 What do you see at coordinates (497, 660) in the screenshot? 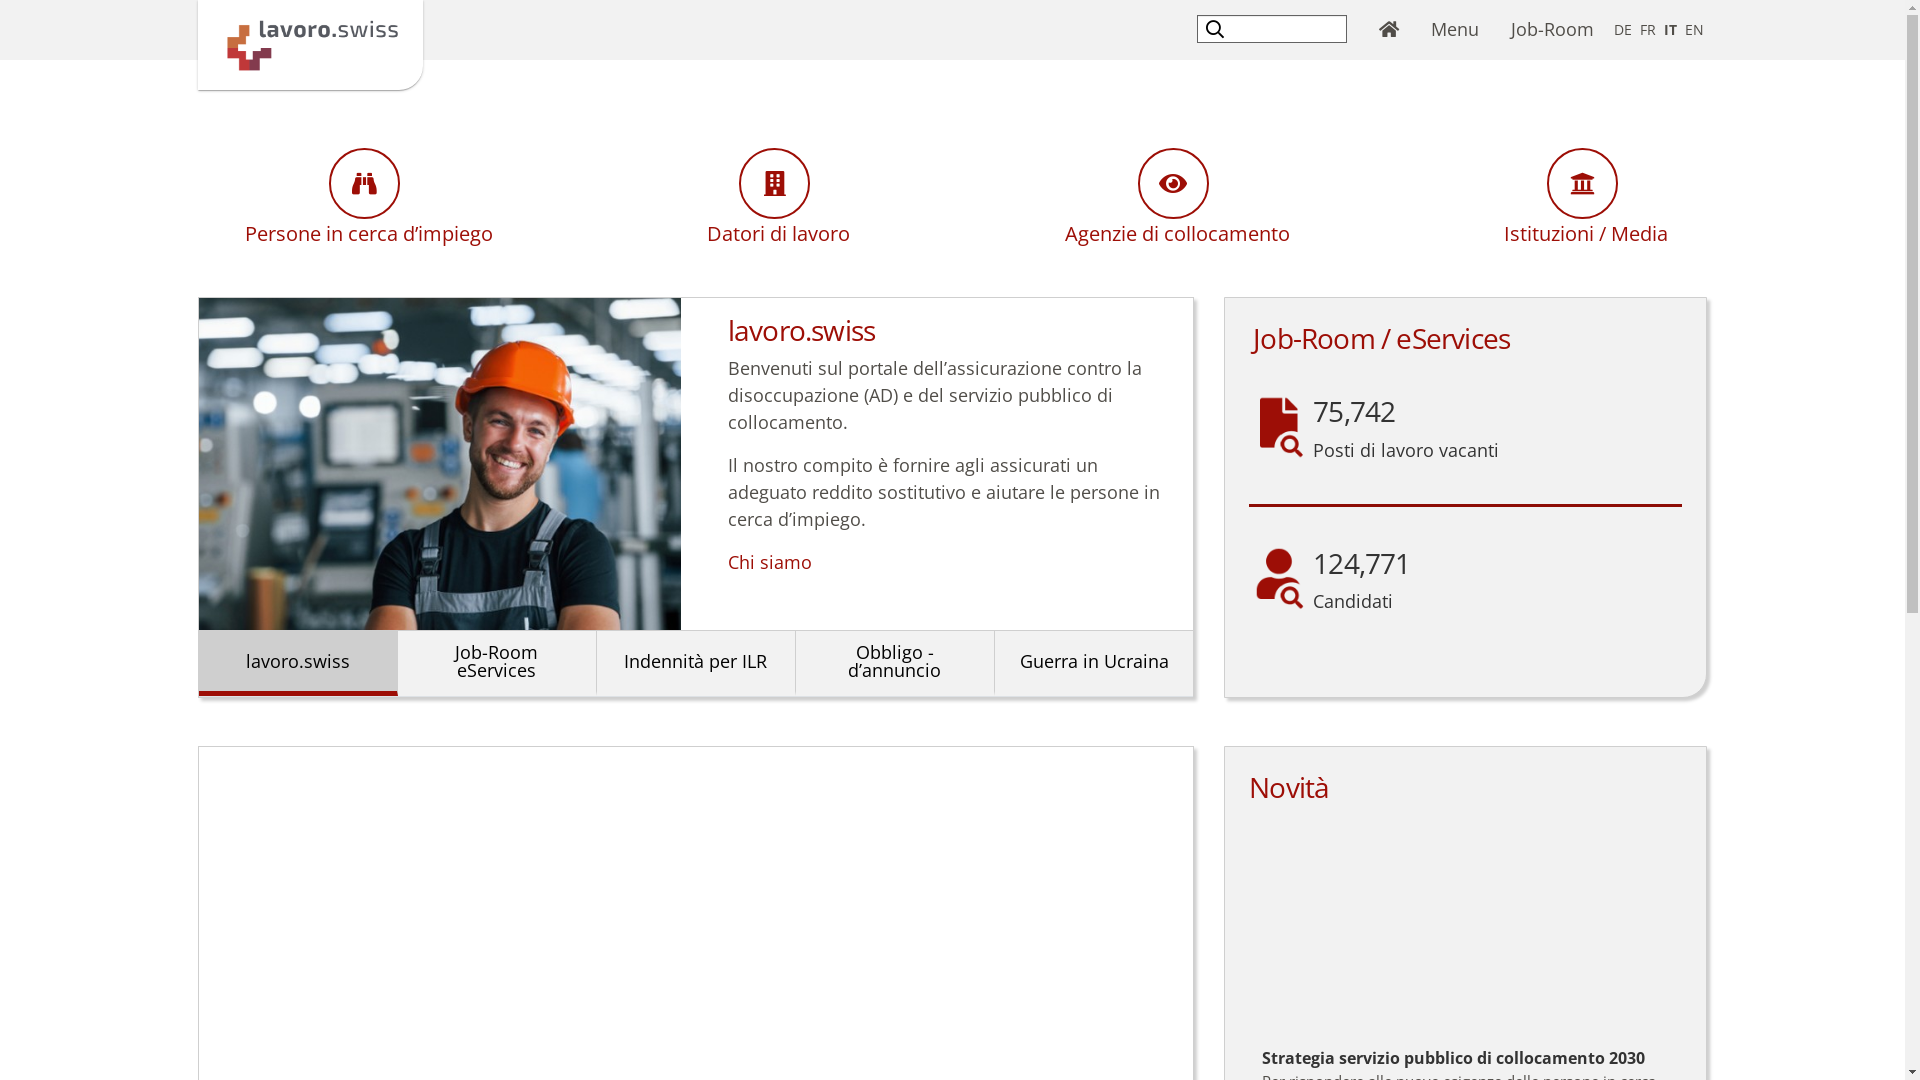
I see `Job-Room eServices` at bounding box center [497, 660].